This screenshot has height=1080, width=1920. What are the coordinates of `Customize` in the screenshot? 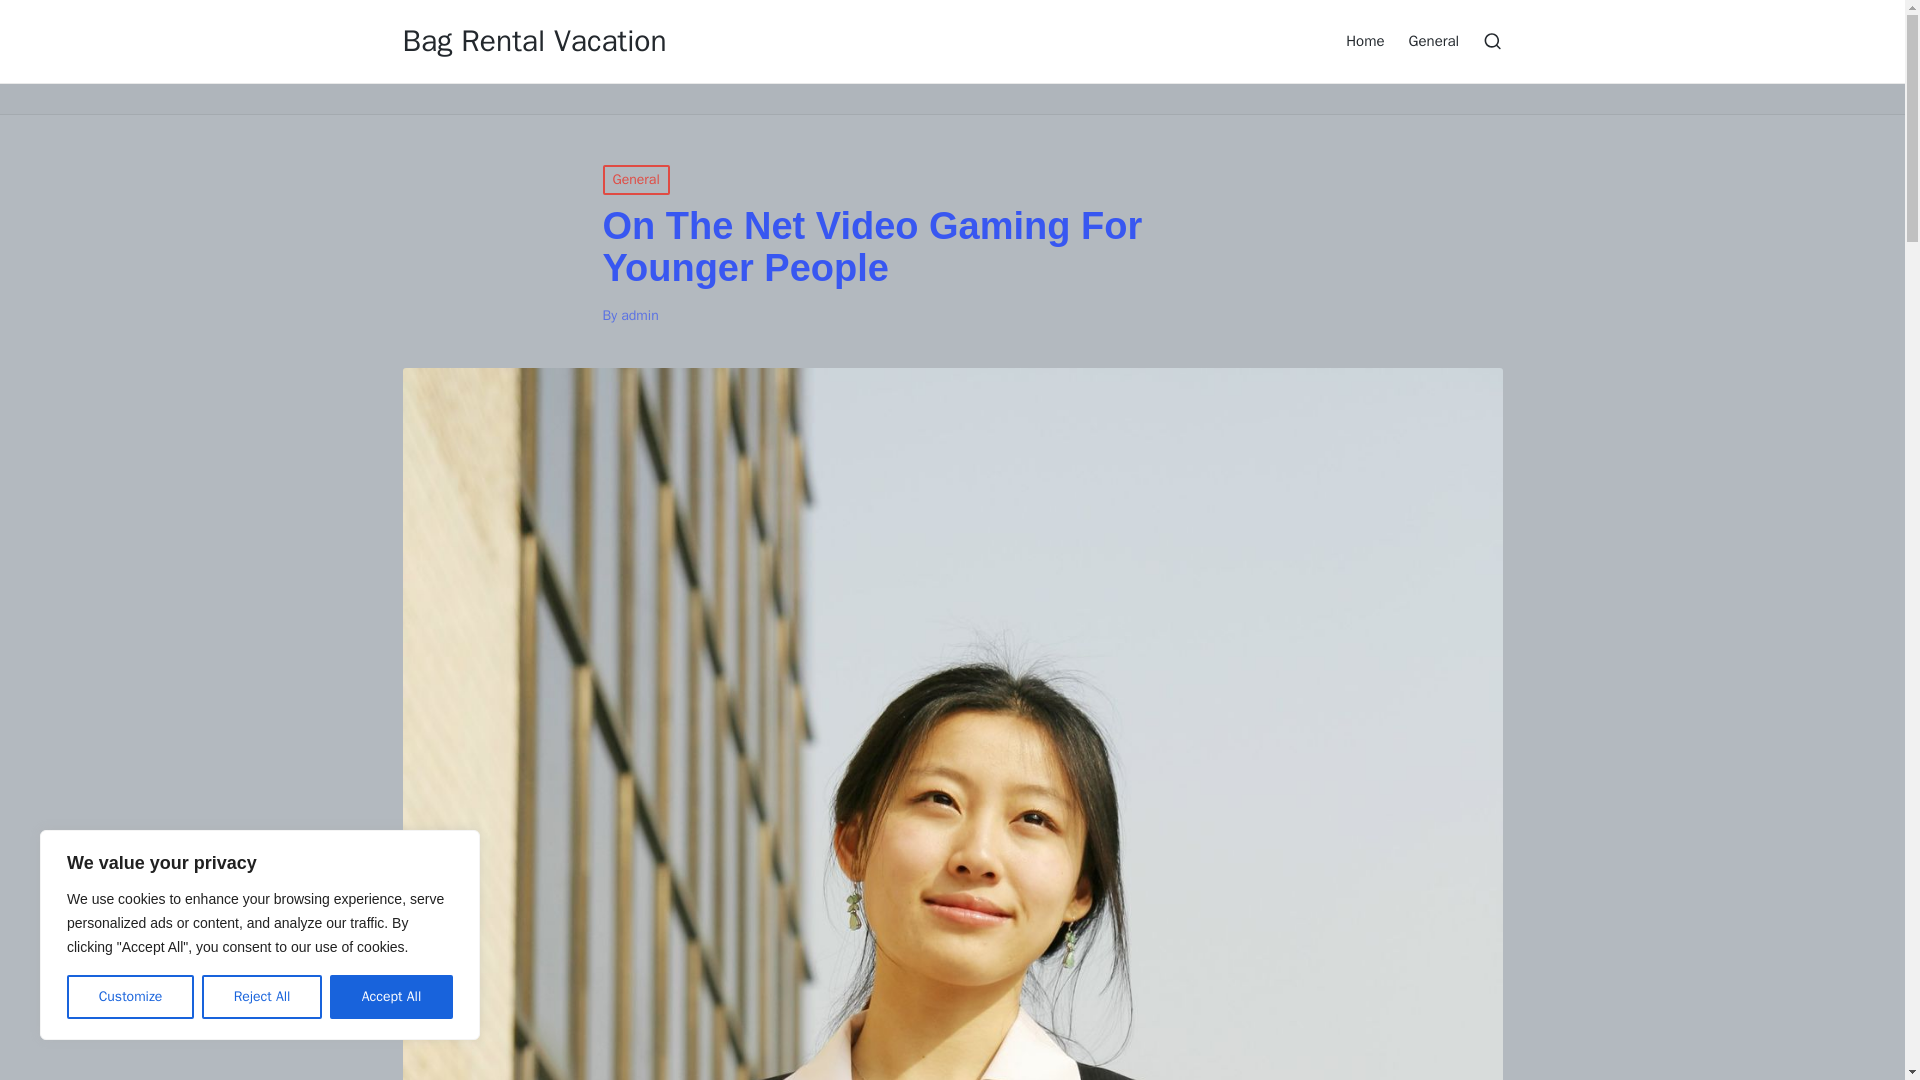 It's located at (130, 997).